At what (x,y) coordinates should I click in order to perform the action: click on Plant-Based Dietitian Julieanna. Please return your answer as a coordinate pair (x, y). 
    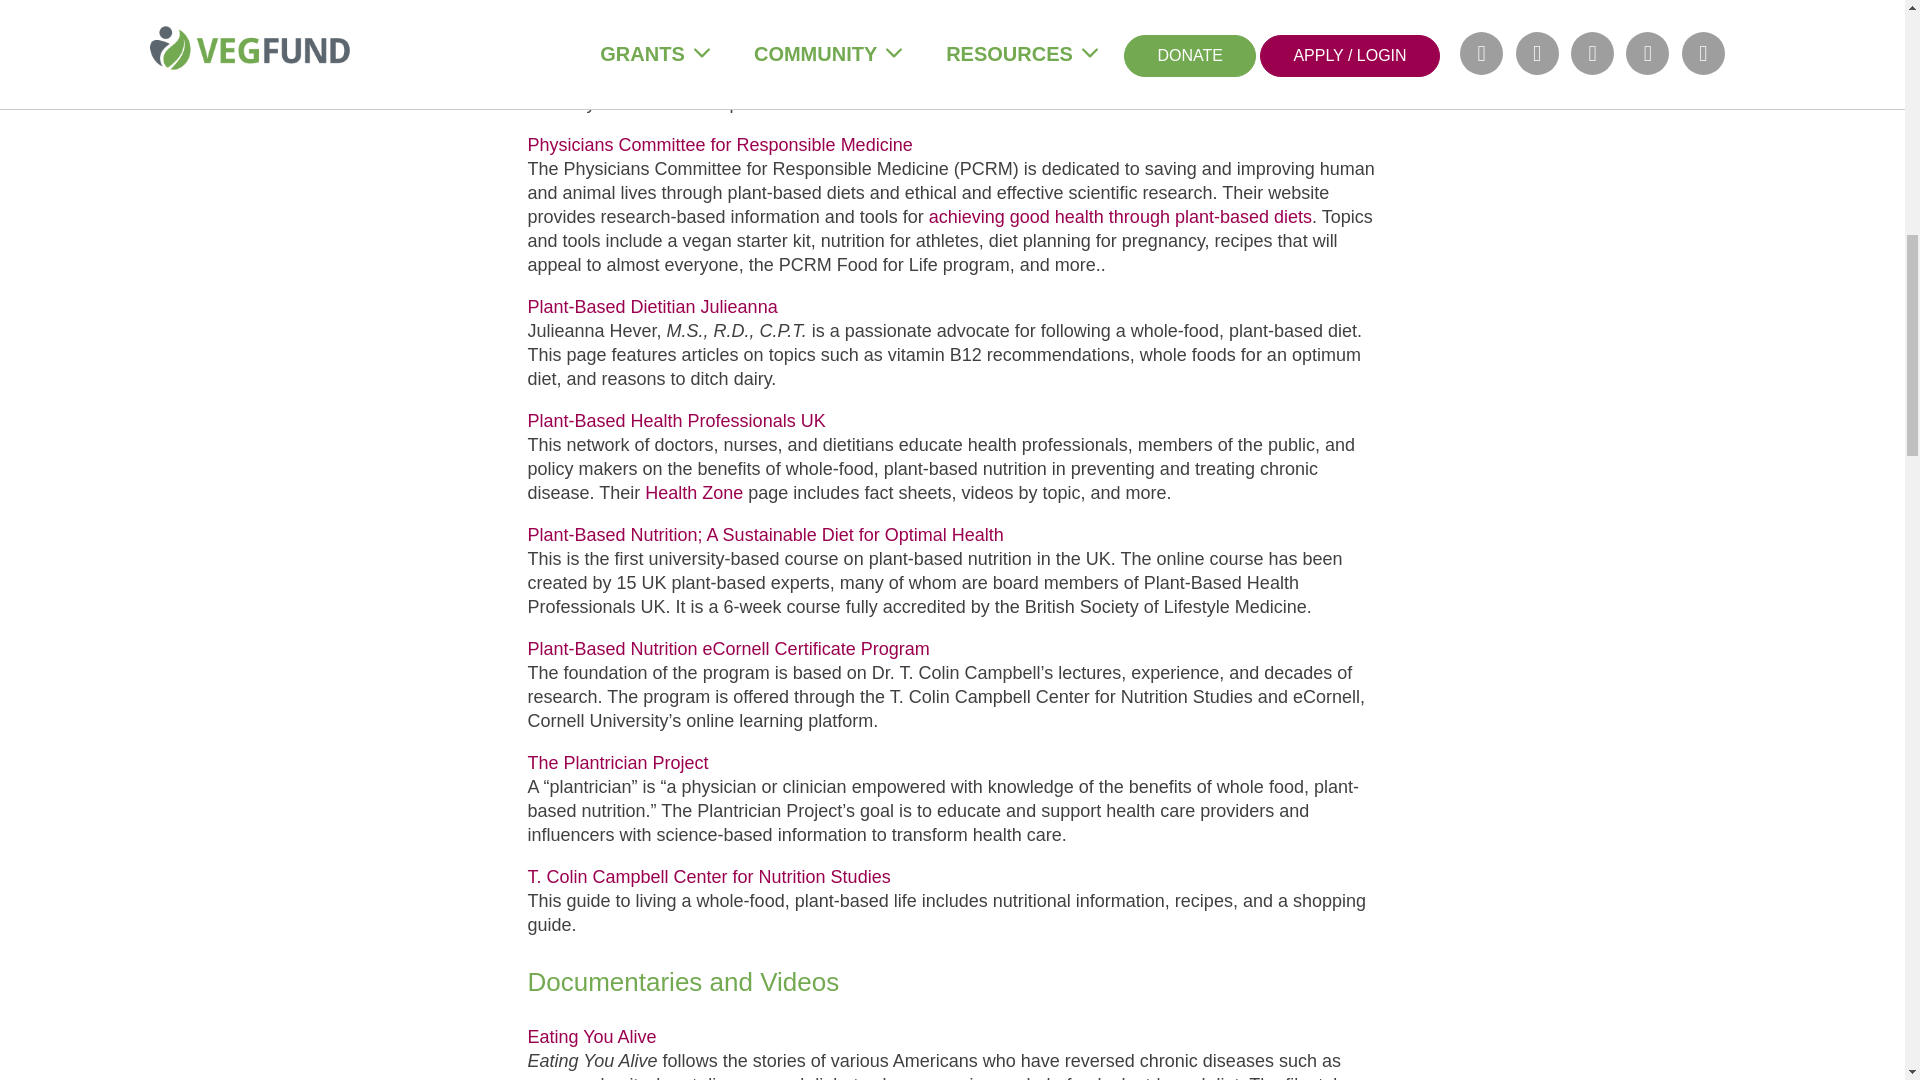
    Looking at the image, I should click on (652, 307).